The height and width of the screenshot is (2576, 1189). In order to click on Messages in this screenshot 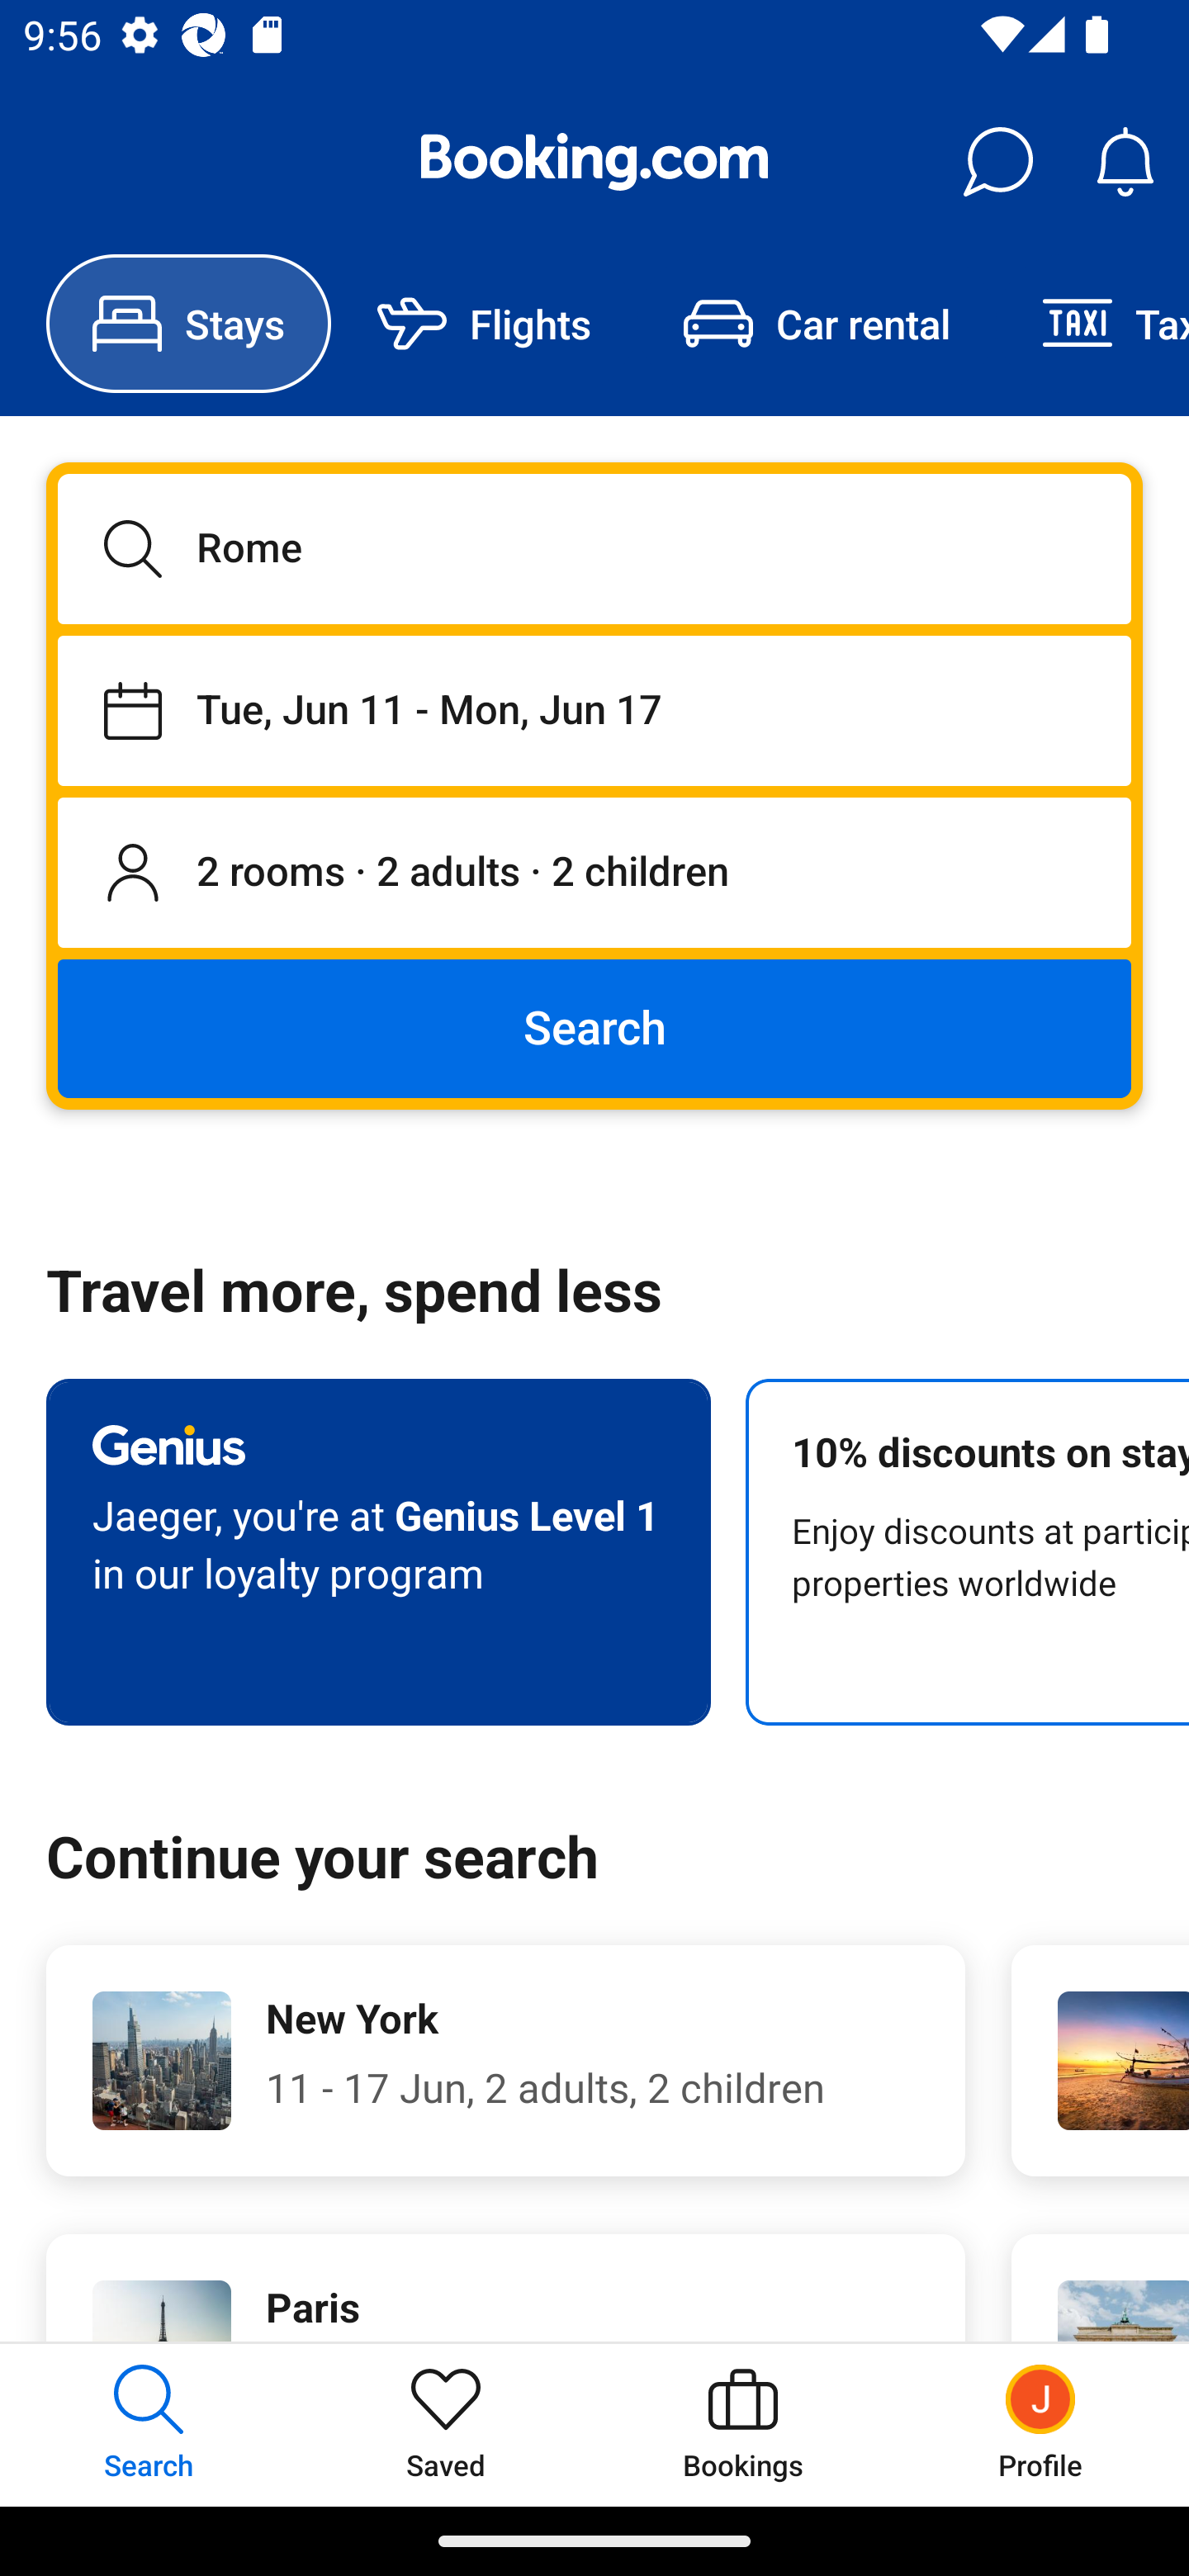, I will do `click(997, 162)`.